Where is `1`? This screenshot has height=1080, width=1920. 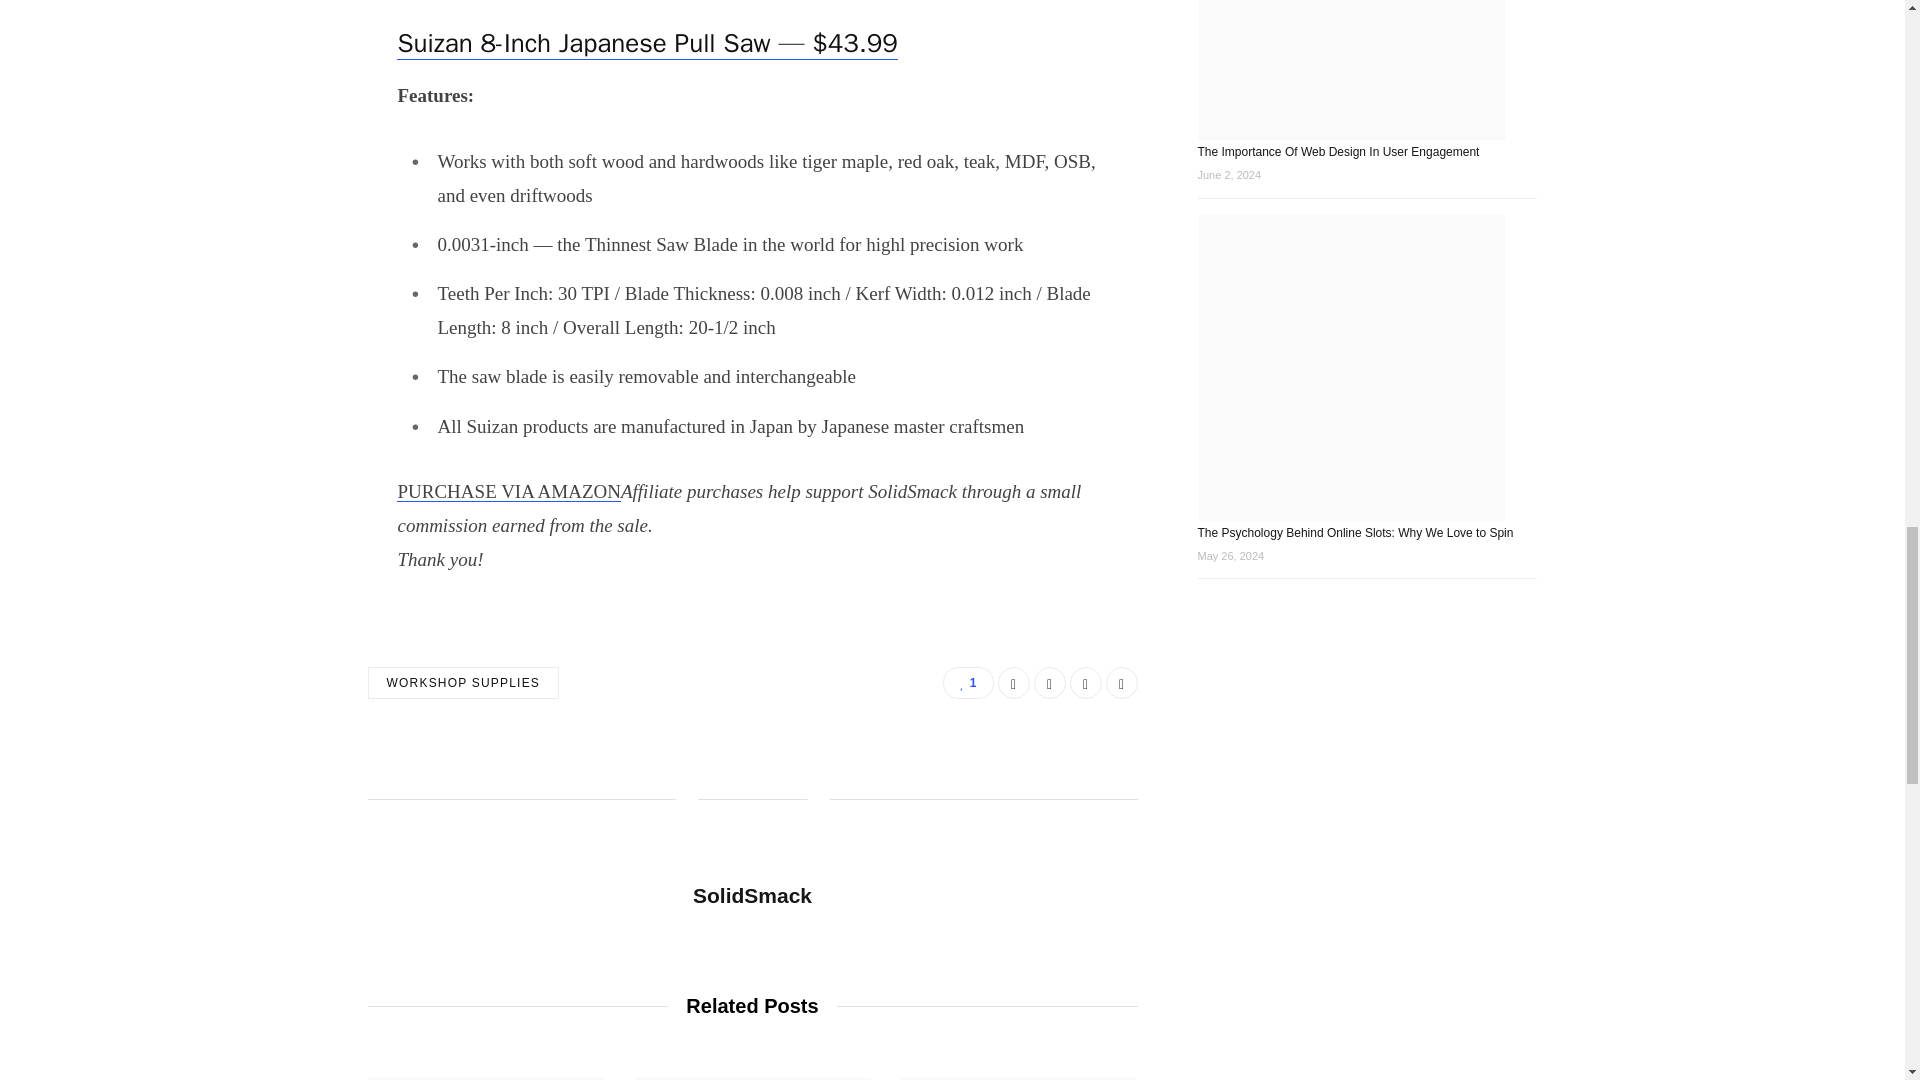 1 is located at coordinates (967, 682).